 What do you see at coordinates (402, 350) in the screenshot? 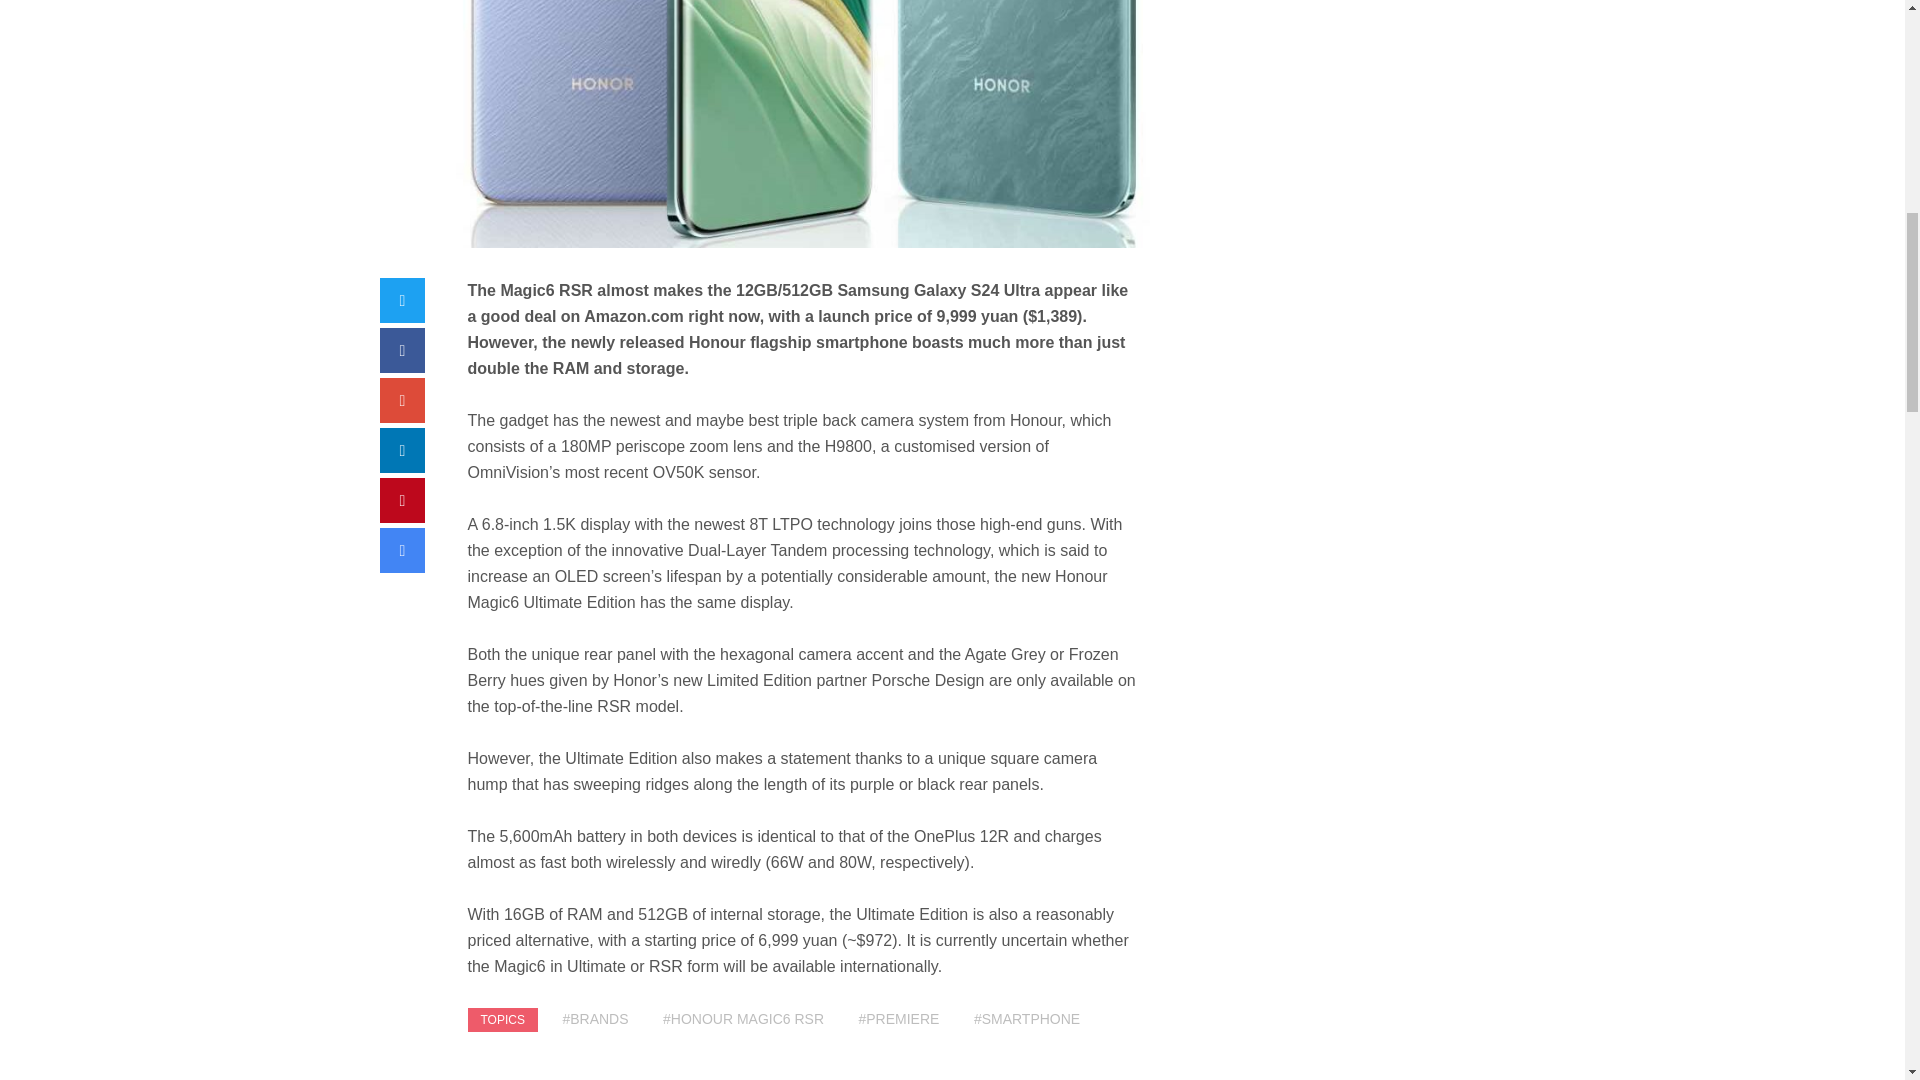
I see `Facebook` at bounding box center [402, 350].